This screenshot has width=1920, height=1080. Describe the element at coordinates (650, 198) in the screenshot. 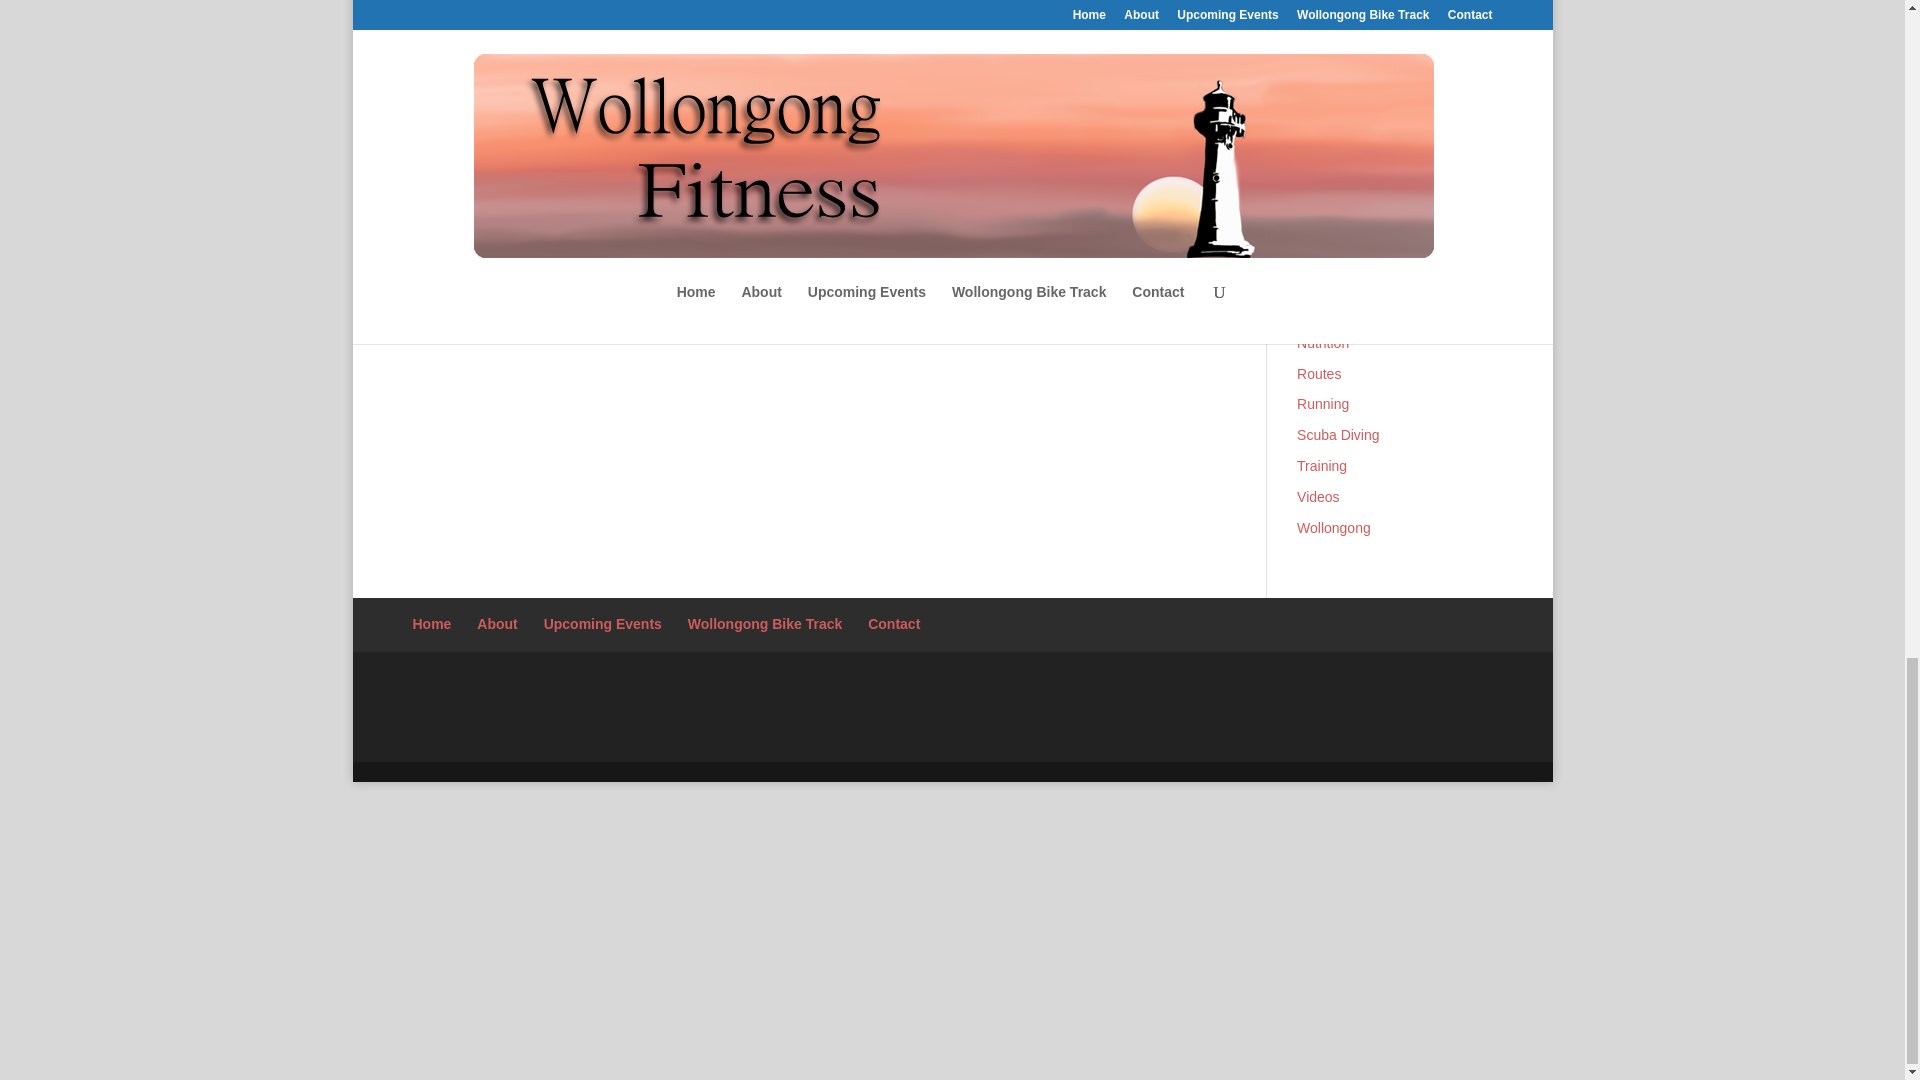

I see `Click to email a link to a friend` at that location.